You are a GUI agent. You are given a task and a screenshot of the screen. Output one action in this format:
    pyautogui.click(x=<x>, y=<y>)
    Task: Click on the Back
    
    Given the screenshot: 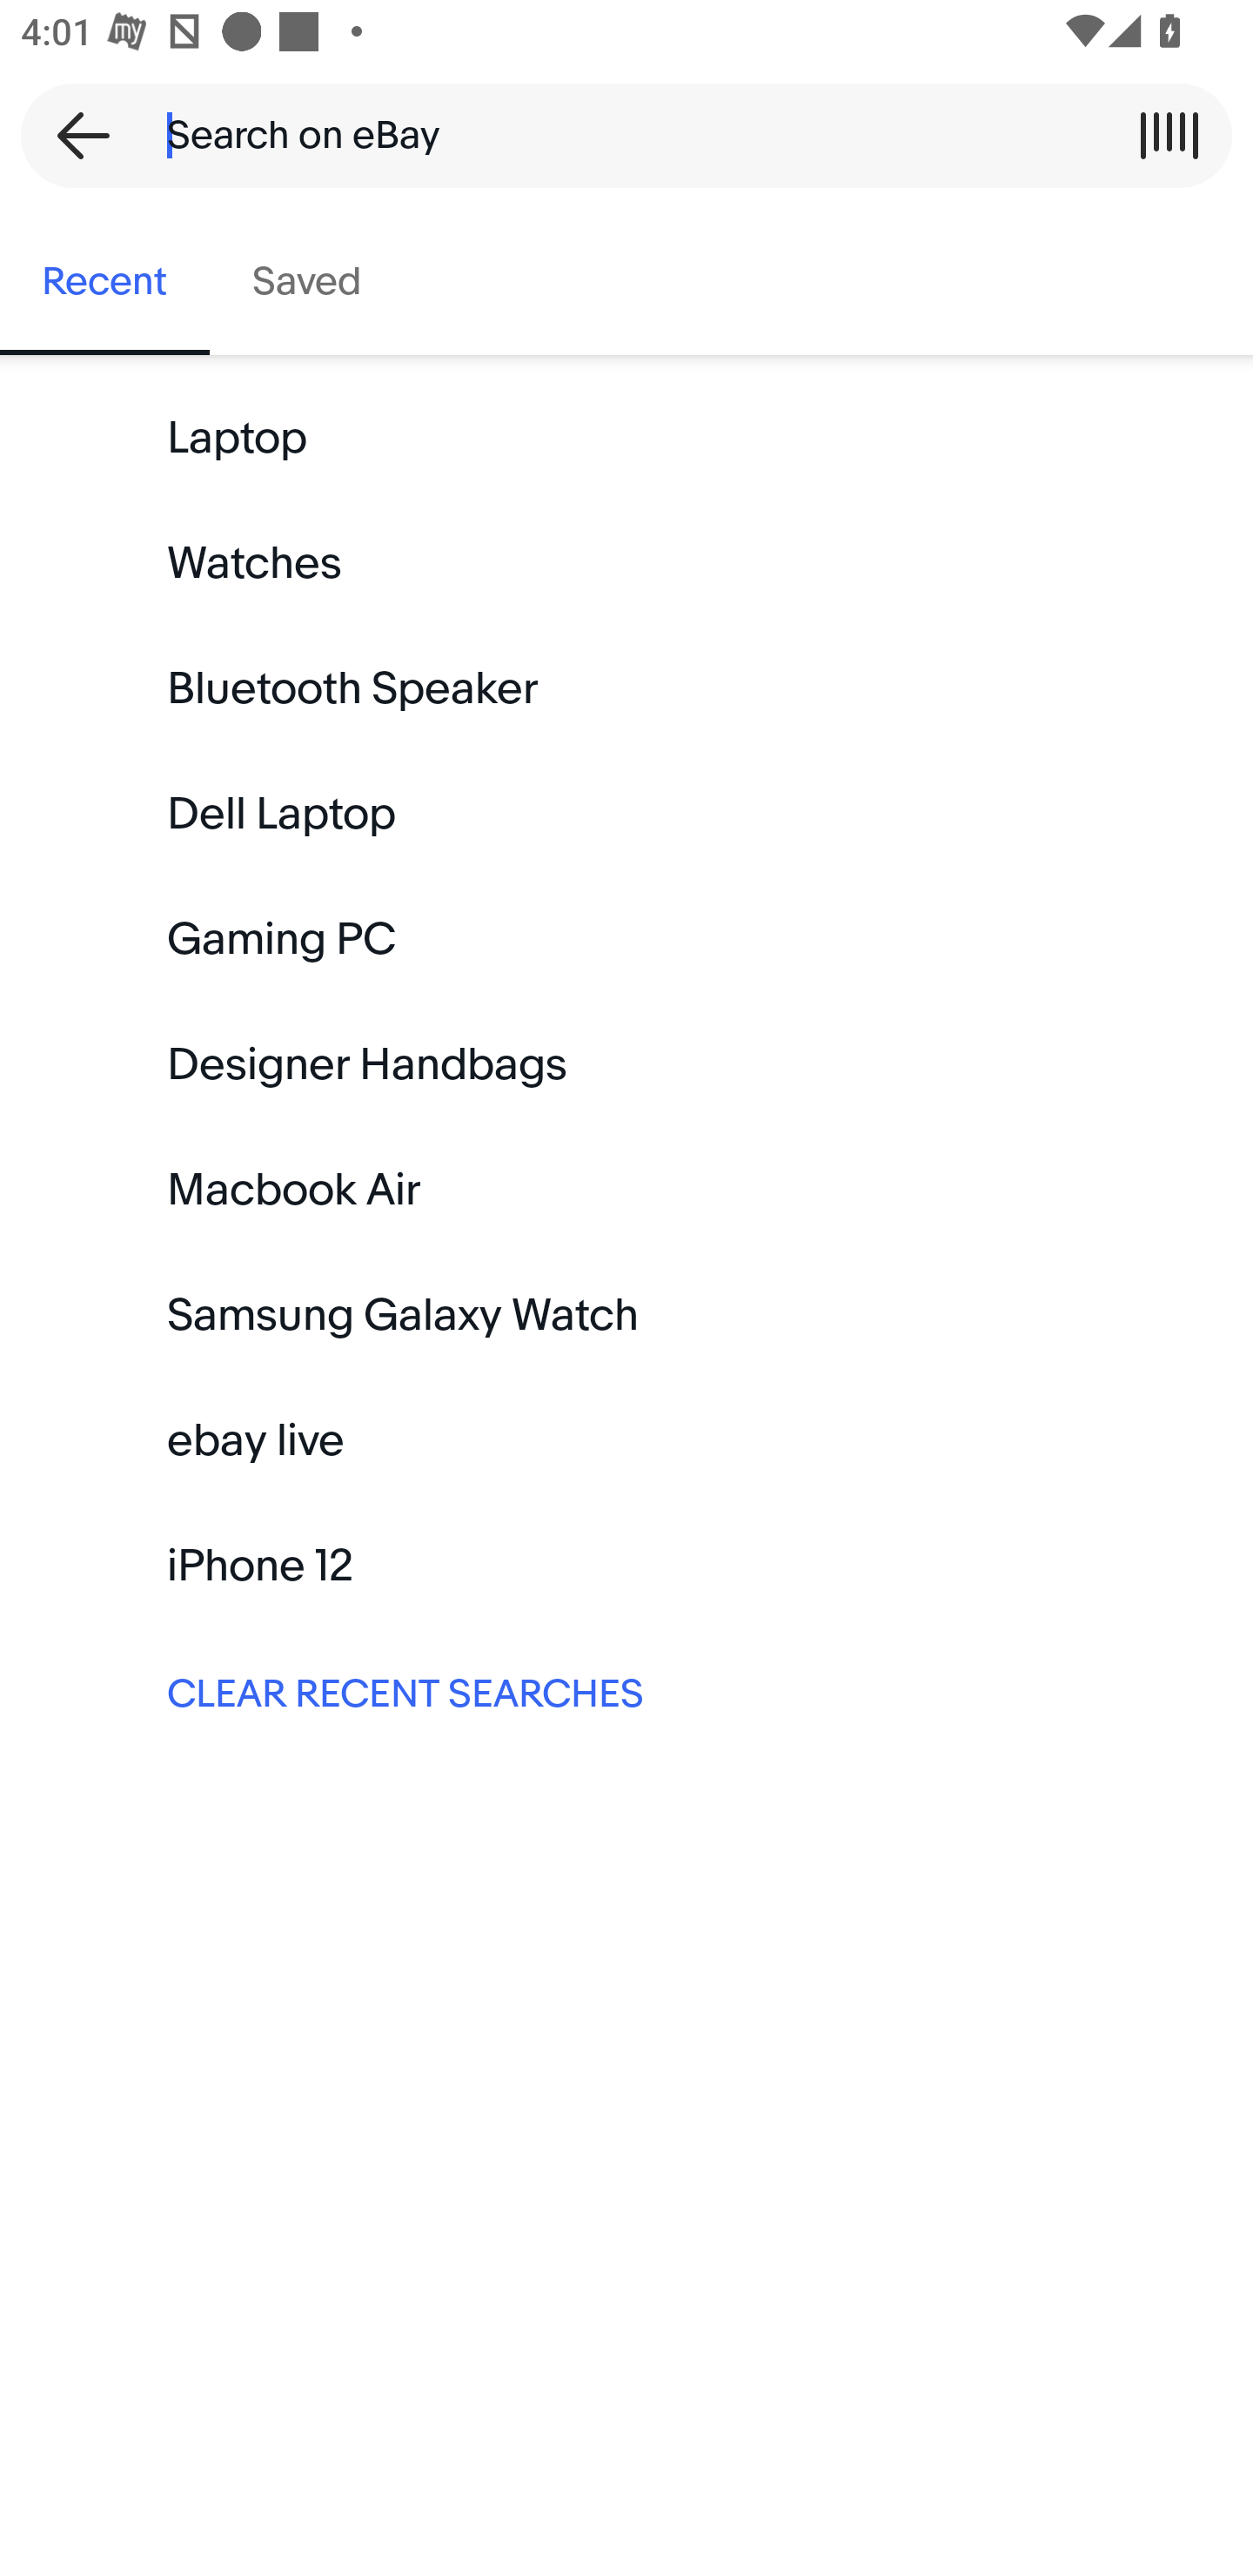 What is the action you would take?
    pyautogui.click(x=73, y=135)
    